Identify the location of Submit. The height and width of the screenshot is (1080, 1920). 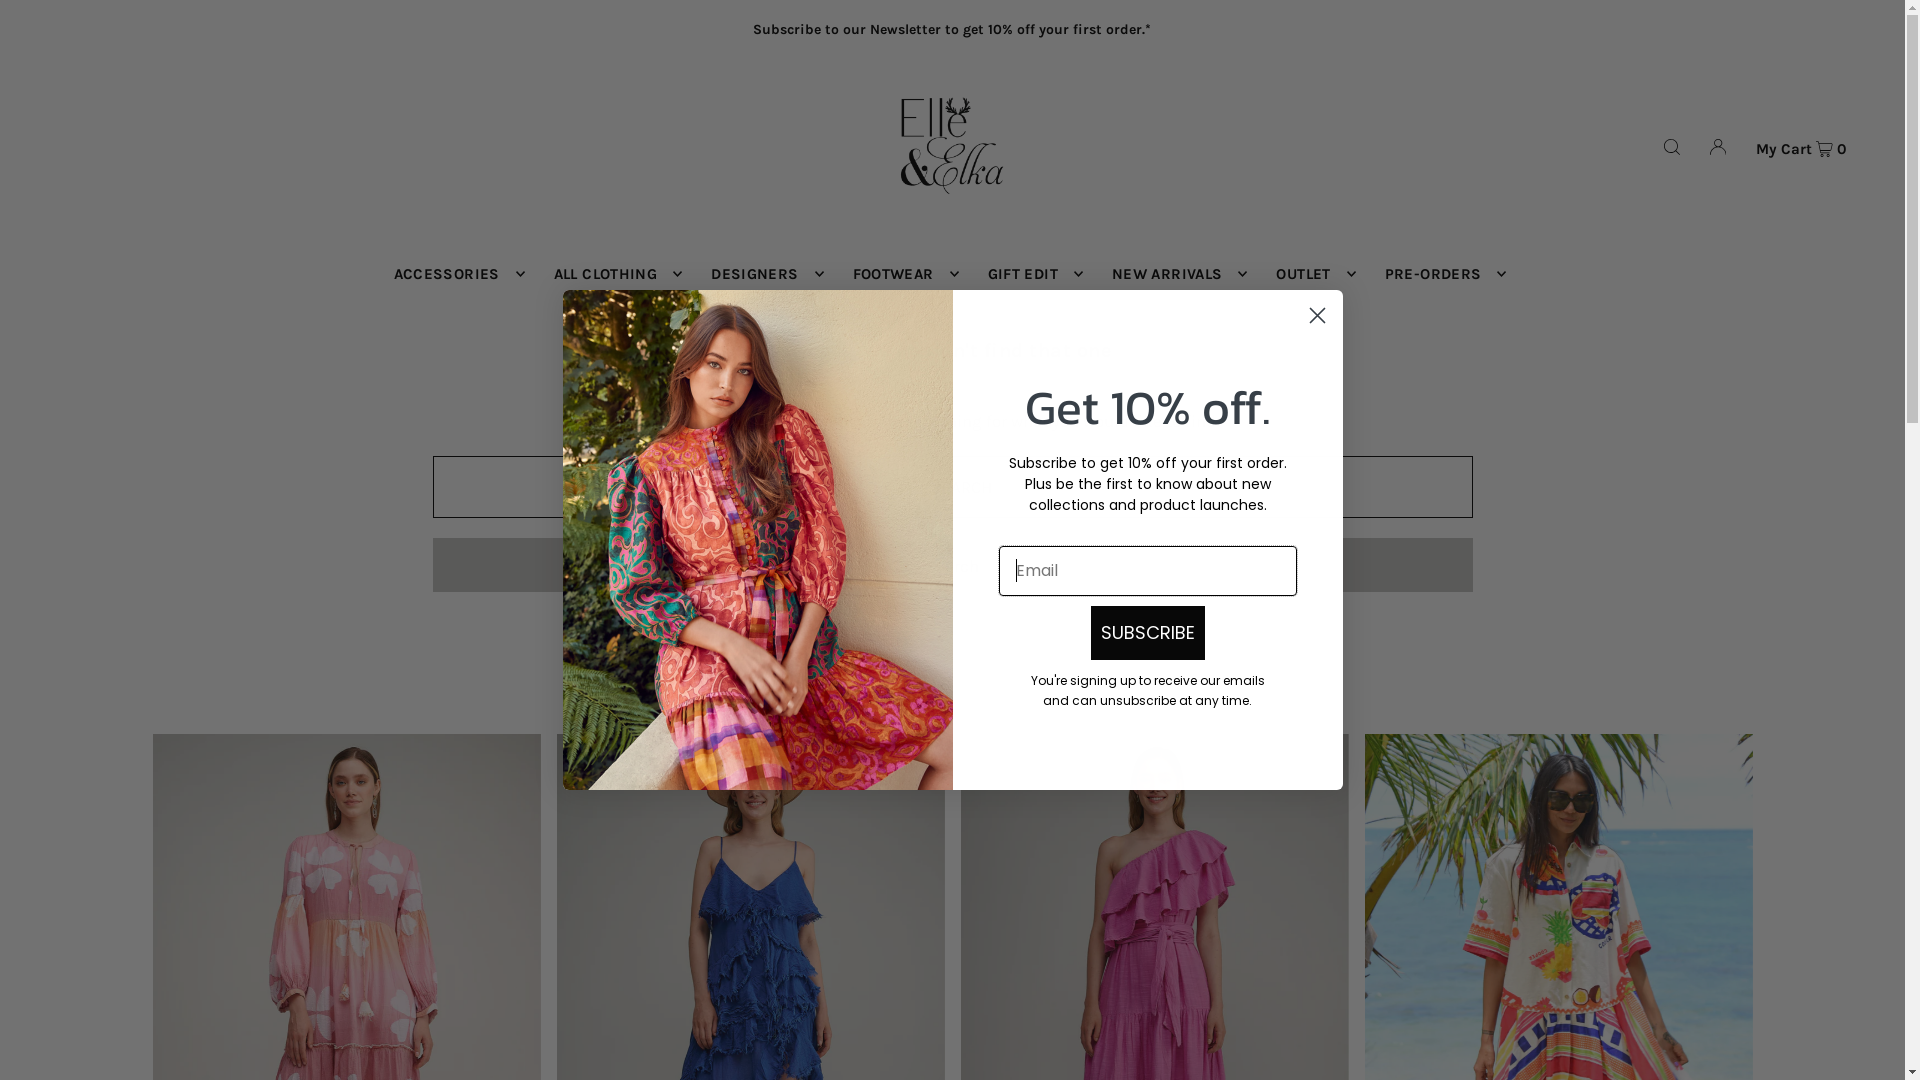
(390, 27).